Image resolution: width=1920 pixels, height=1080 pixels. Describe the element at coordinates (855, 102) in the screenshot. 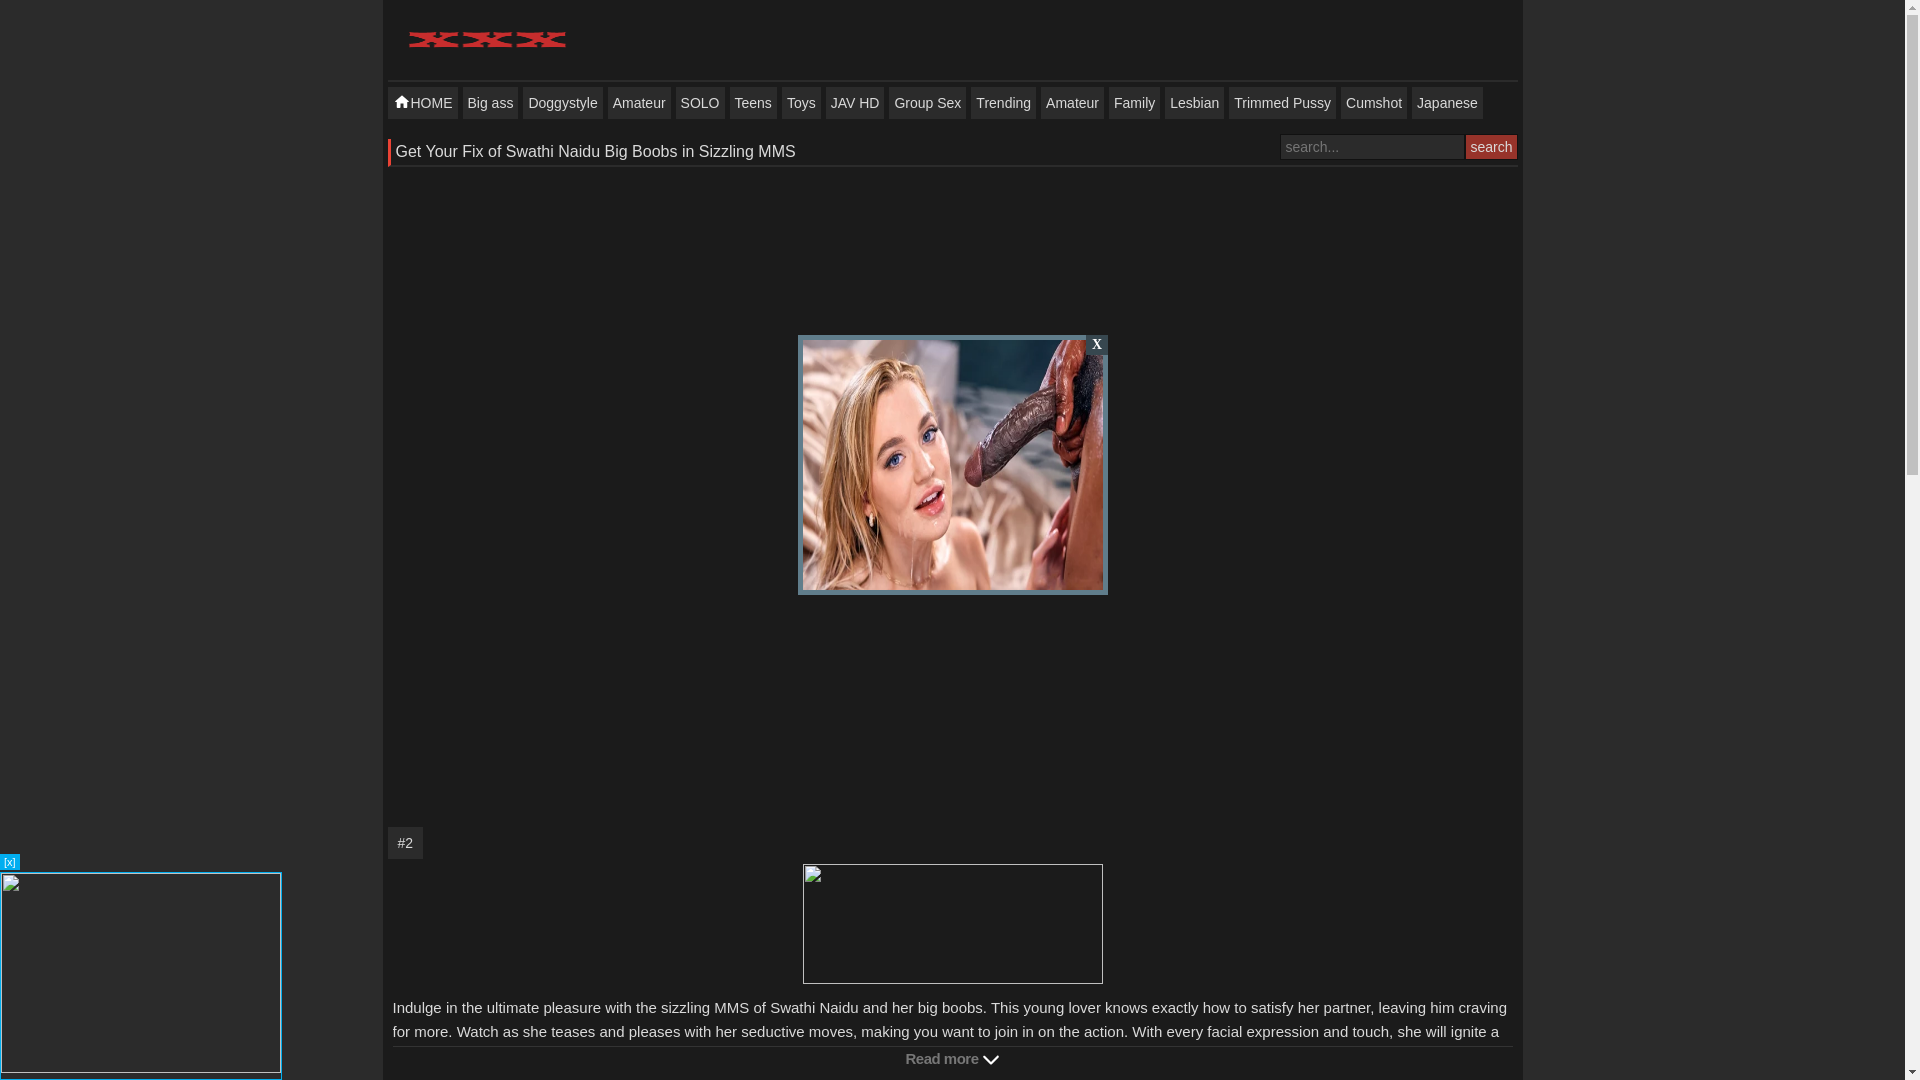

I see `jav hd` at that location.